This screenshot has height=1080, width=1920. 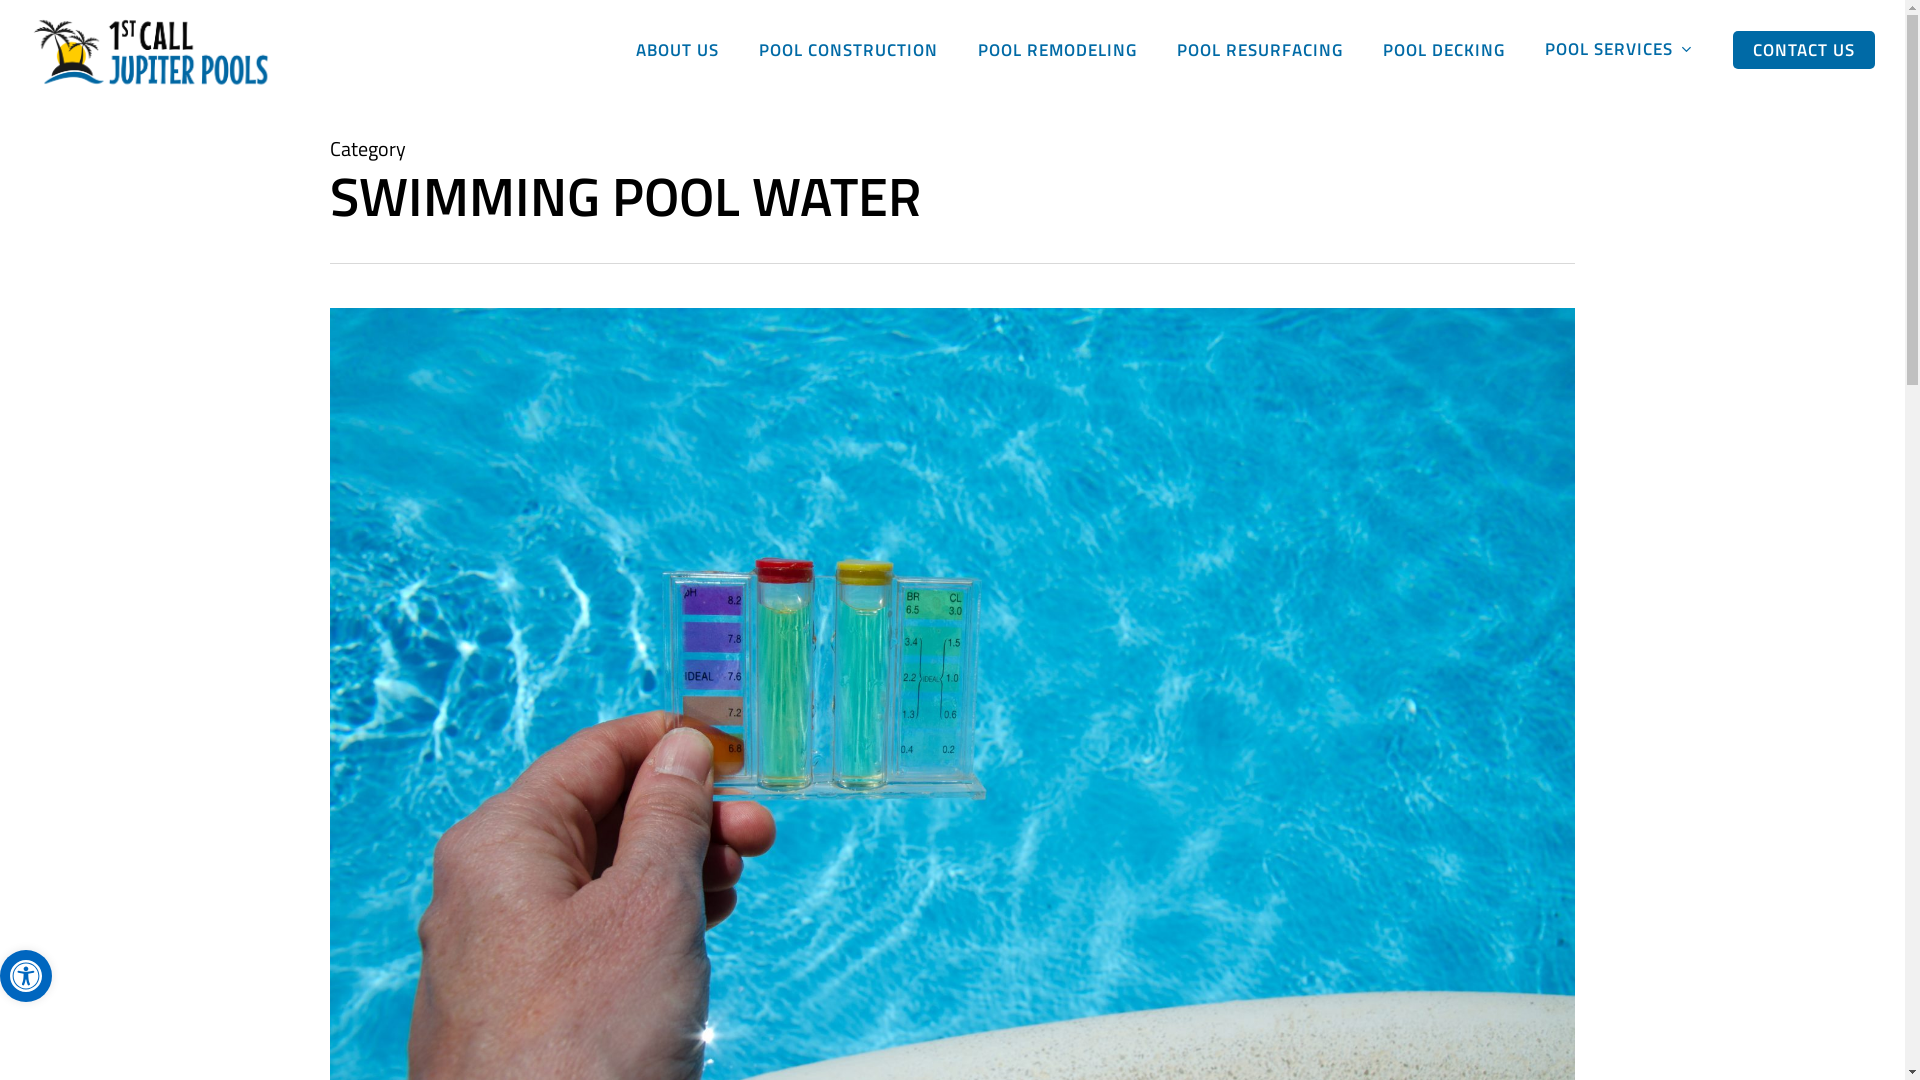 I want to click on POOL RESURFACING, so click(x=1260, y=50).